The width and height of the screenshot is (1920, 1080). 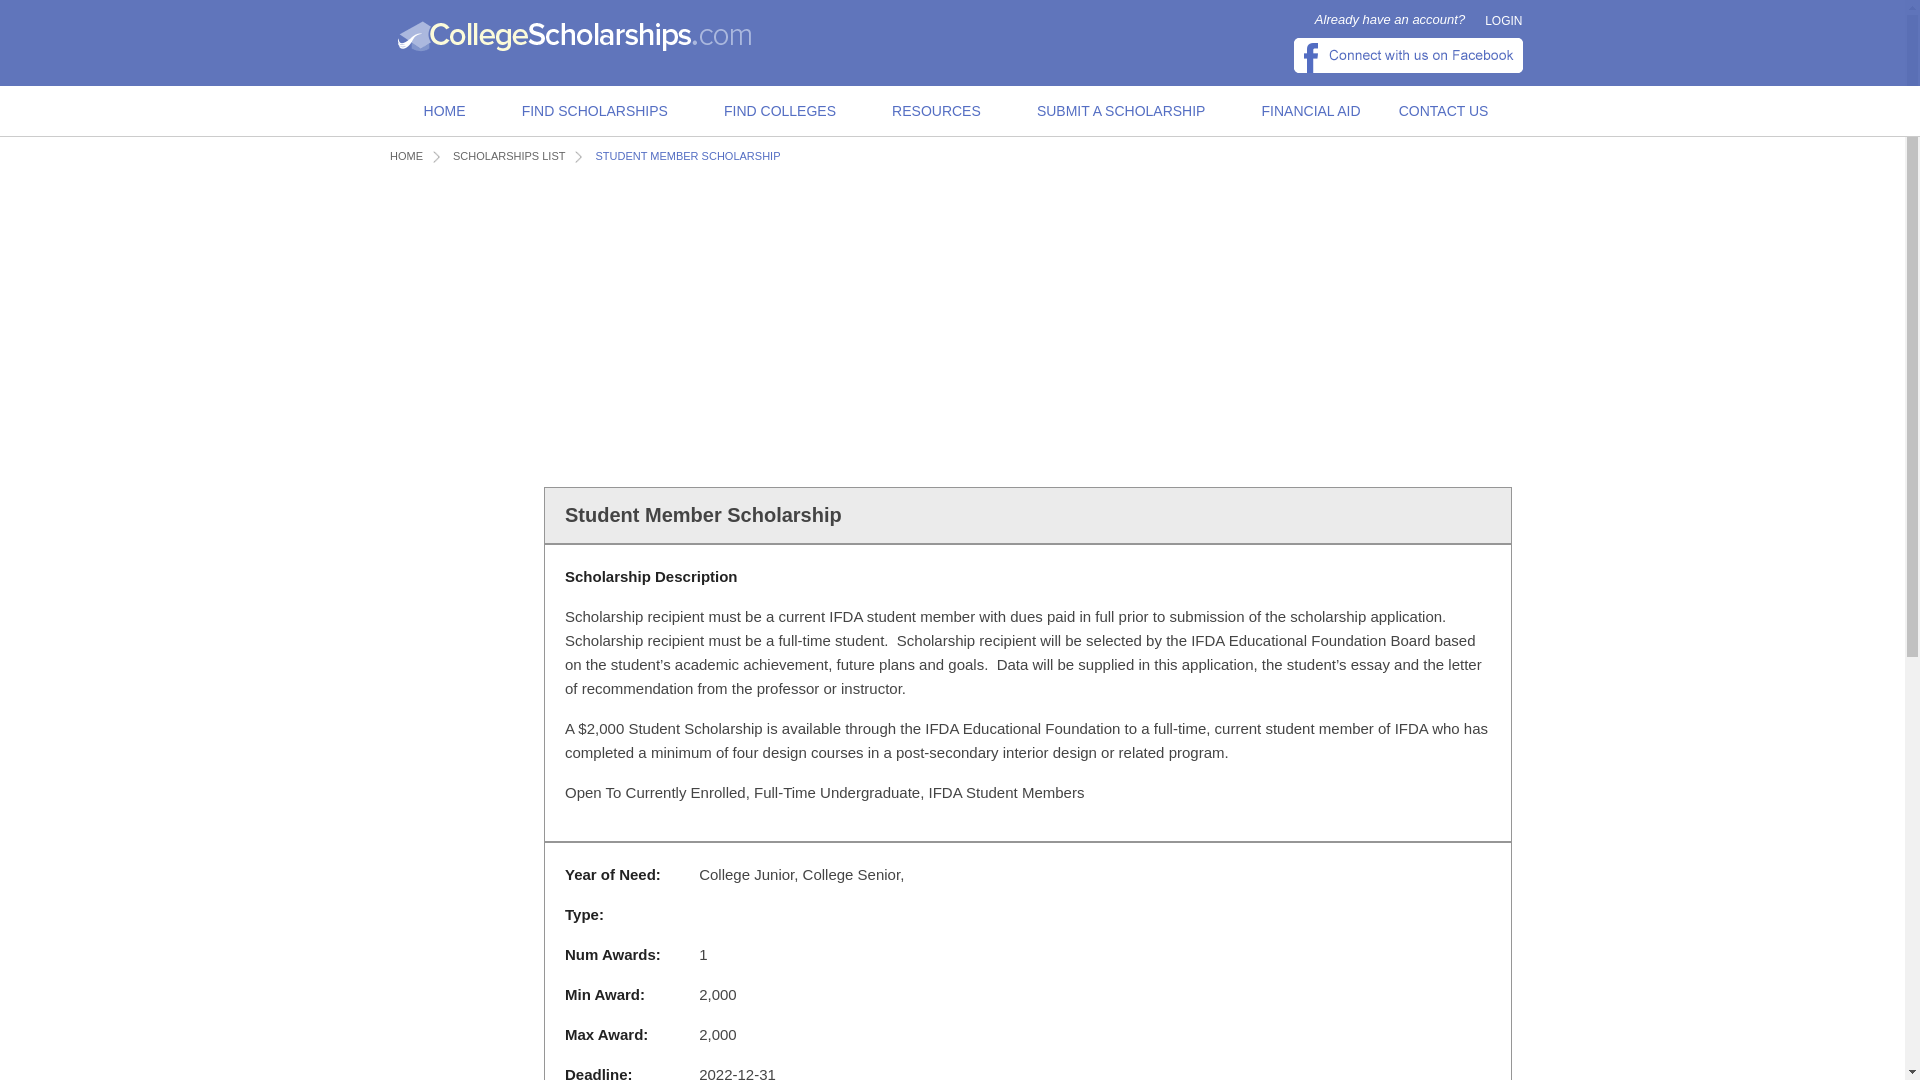 What do you see at coordinates (780, 112) in the screenshot?
I see `FIND COLLEGES` at bounding box center [780, 112].